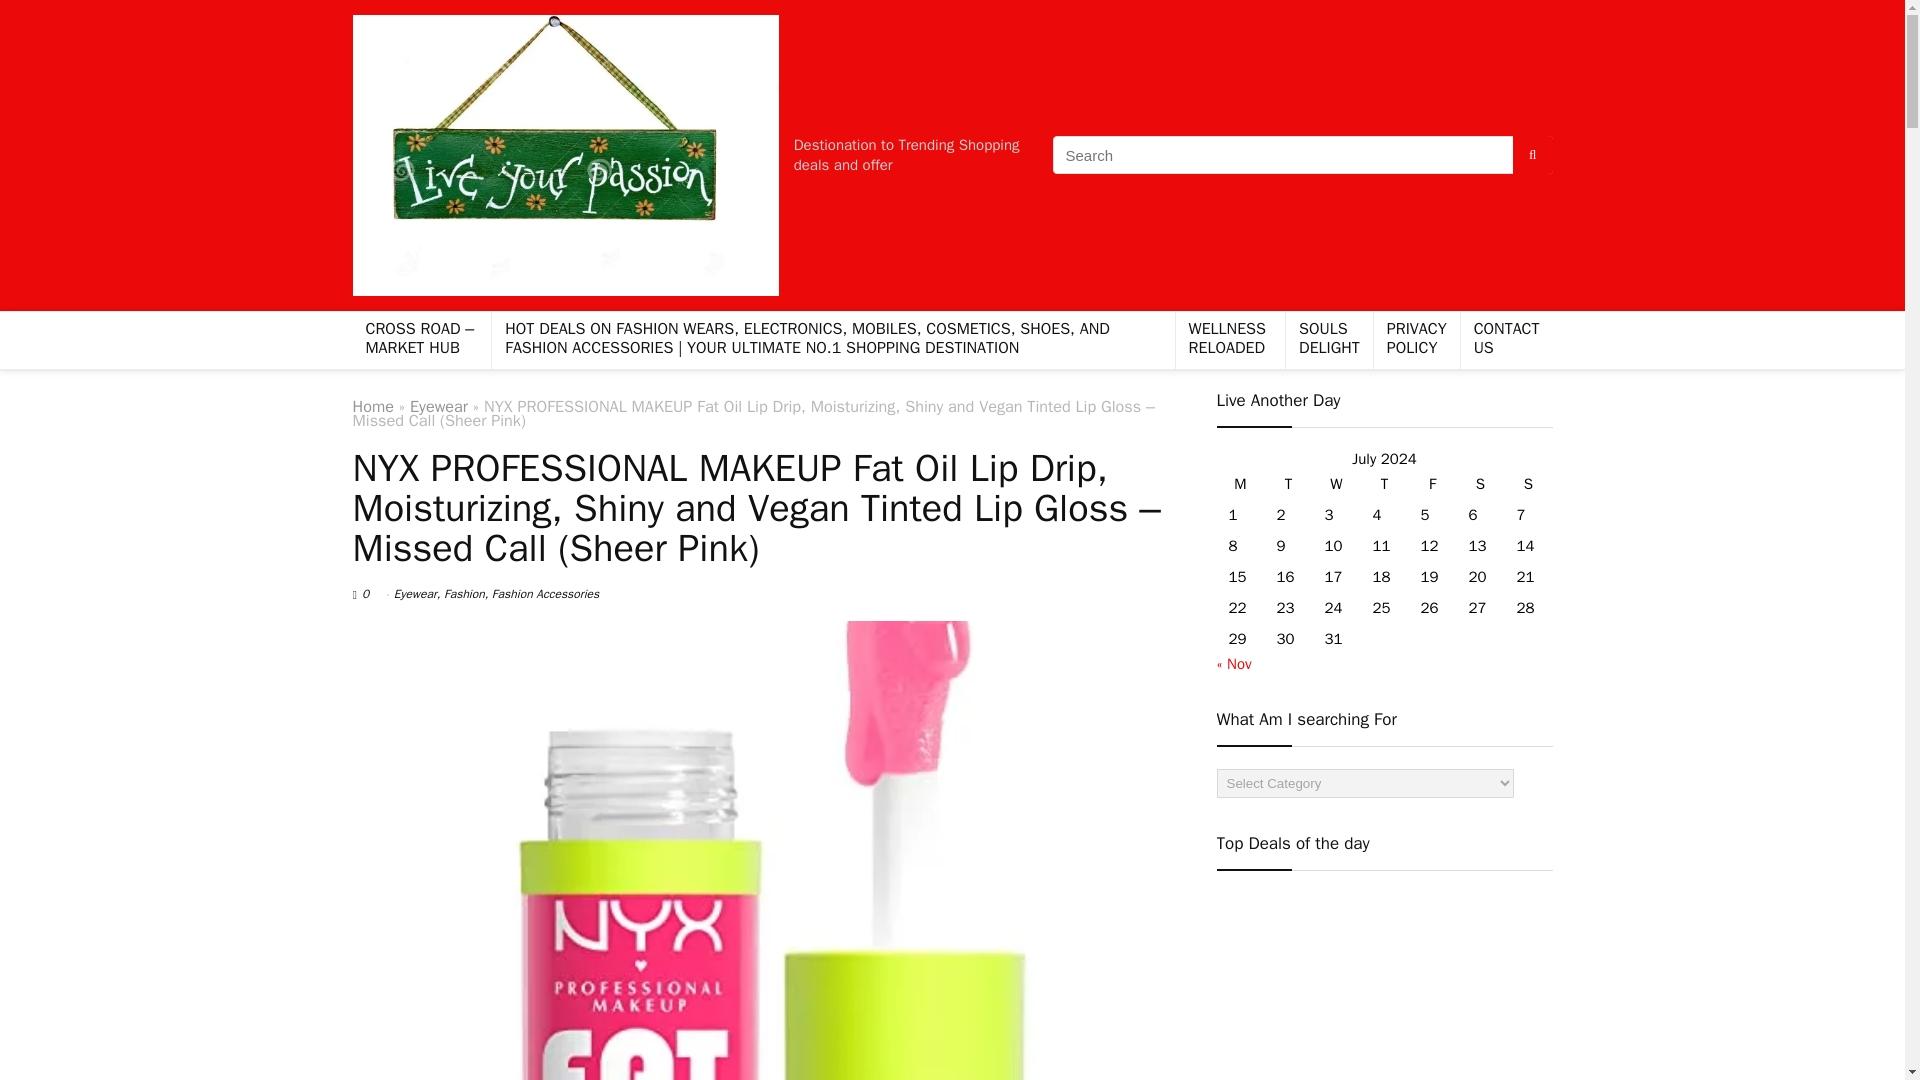  Describe the element at coordinates (372, 406) in the screenshot. I see `Home` at that location.